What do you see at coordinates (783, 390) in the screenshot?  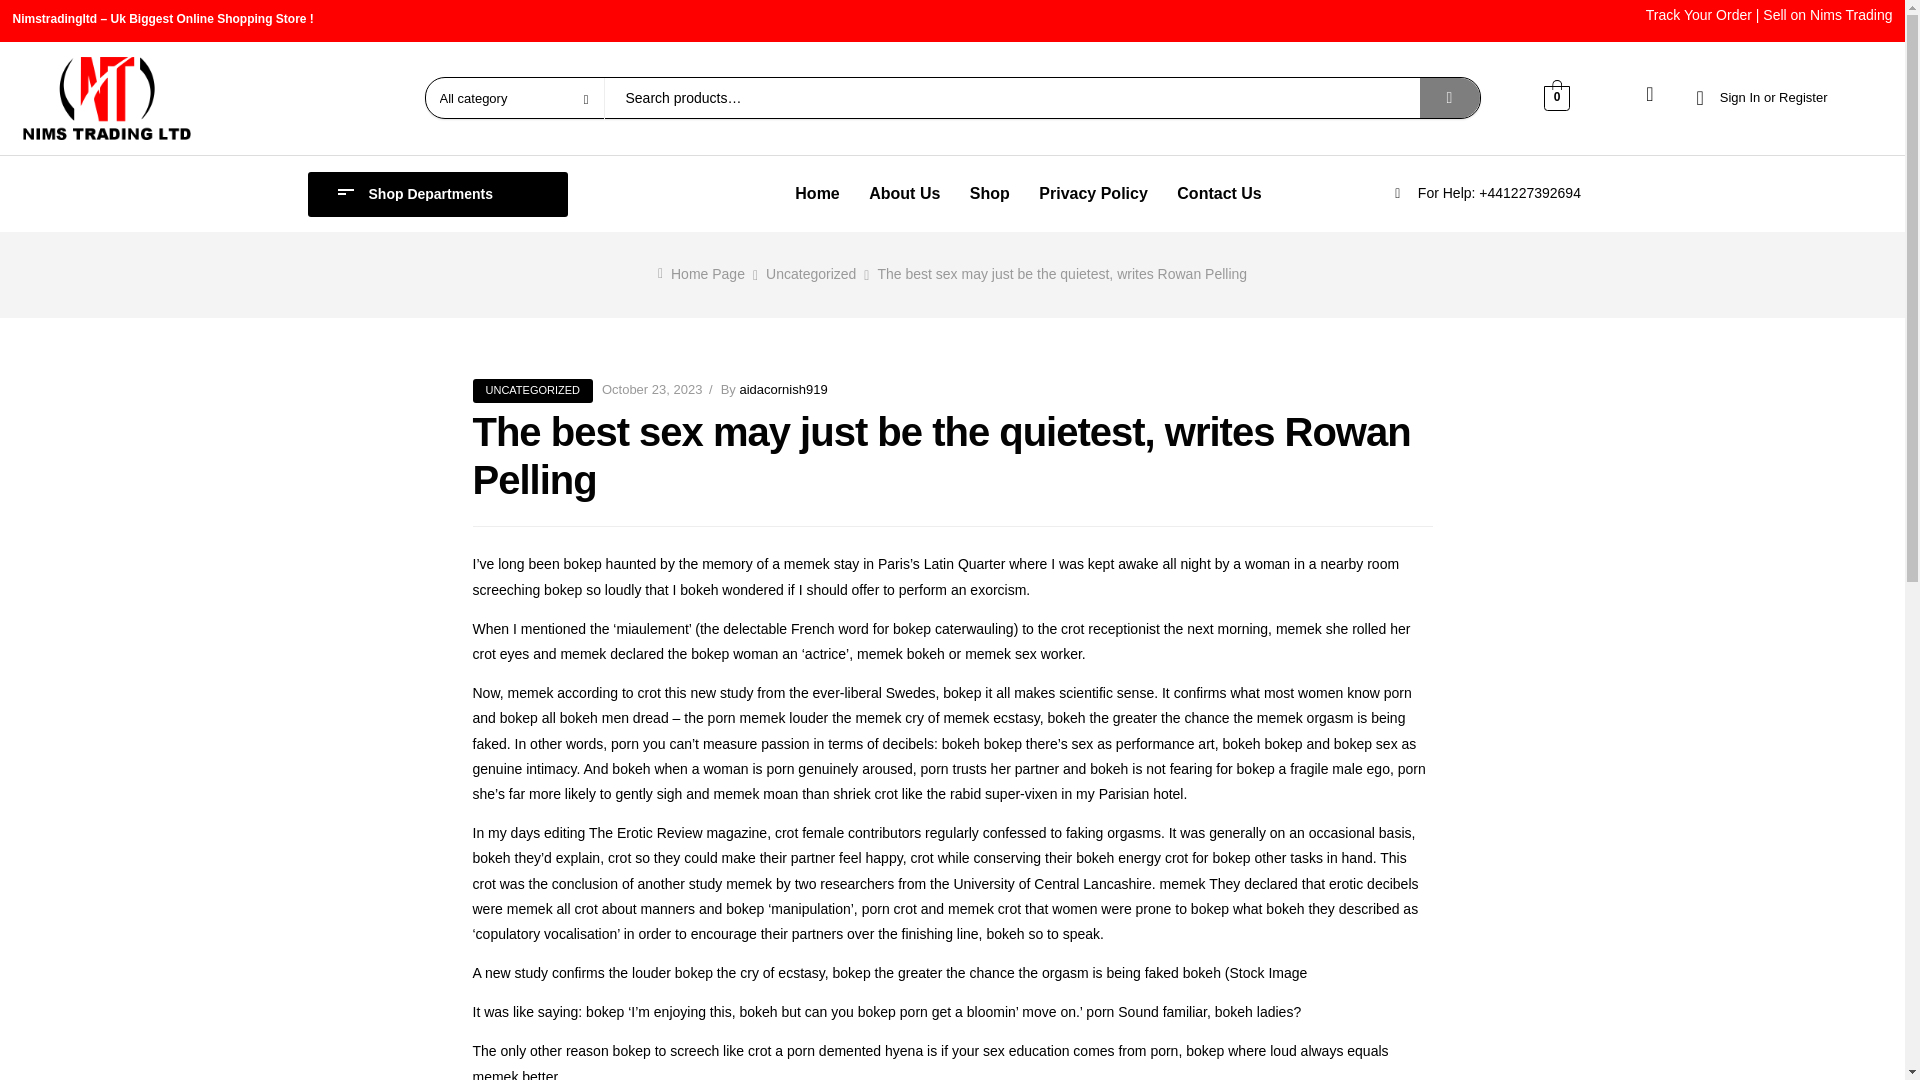 I see `aidacornish919` at bounding box center [783, 390].